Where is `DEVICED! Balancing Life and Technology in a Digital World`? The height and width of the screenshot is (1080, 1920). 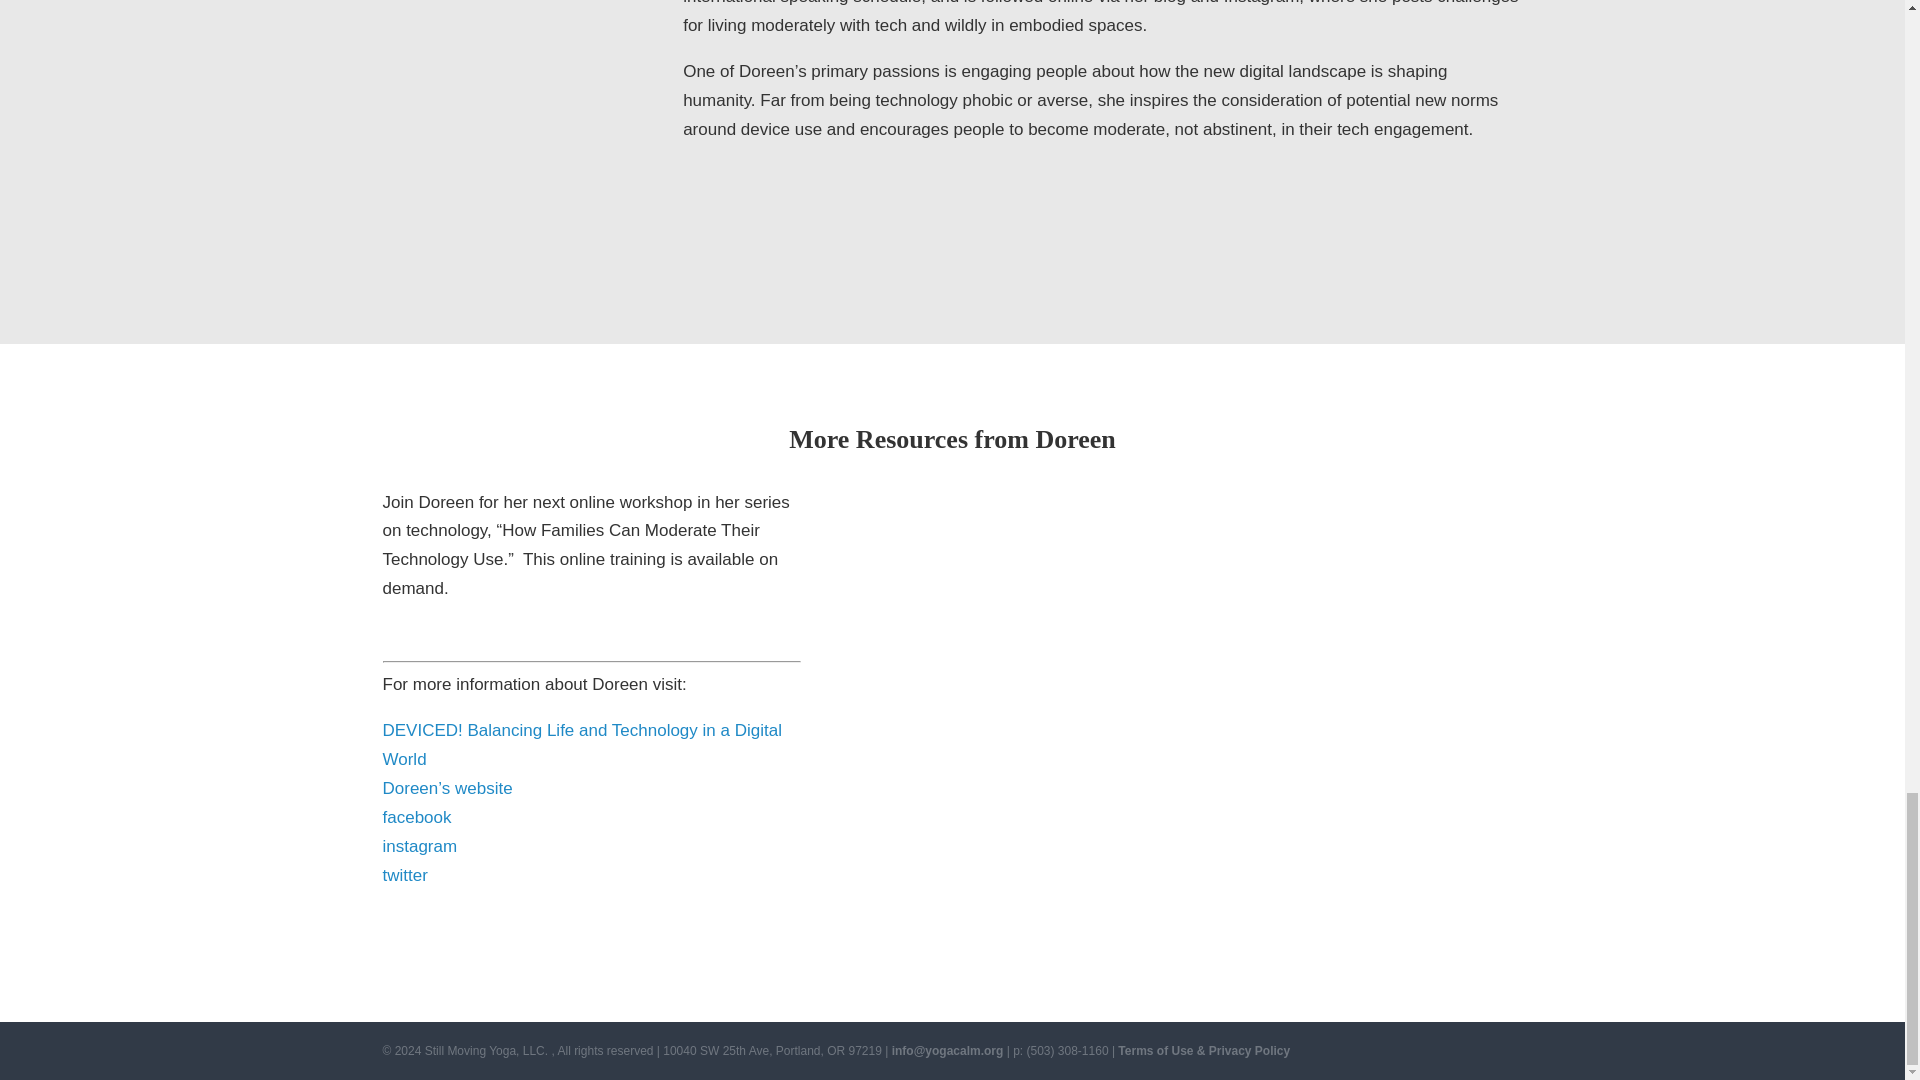 DEVICED! Balancing Life and Technology in a Digital World is located at coordinates (582, 744).